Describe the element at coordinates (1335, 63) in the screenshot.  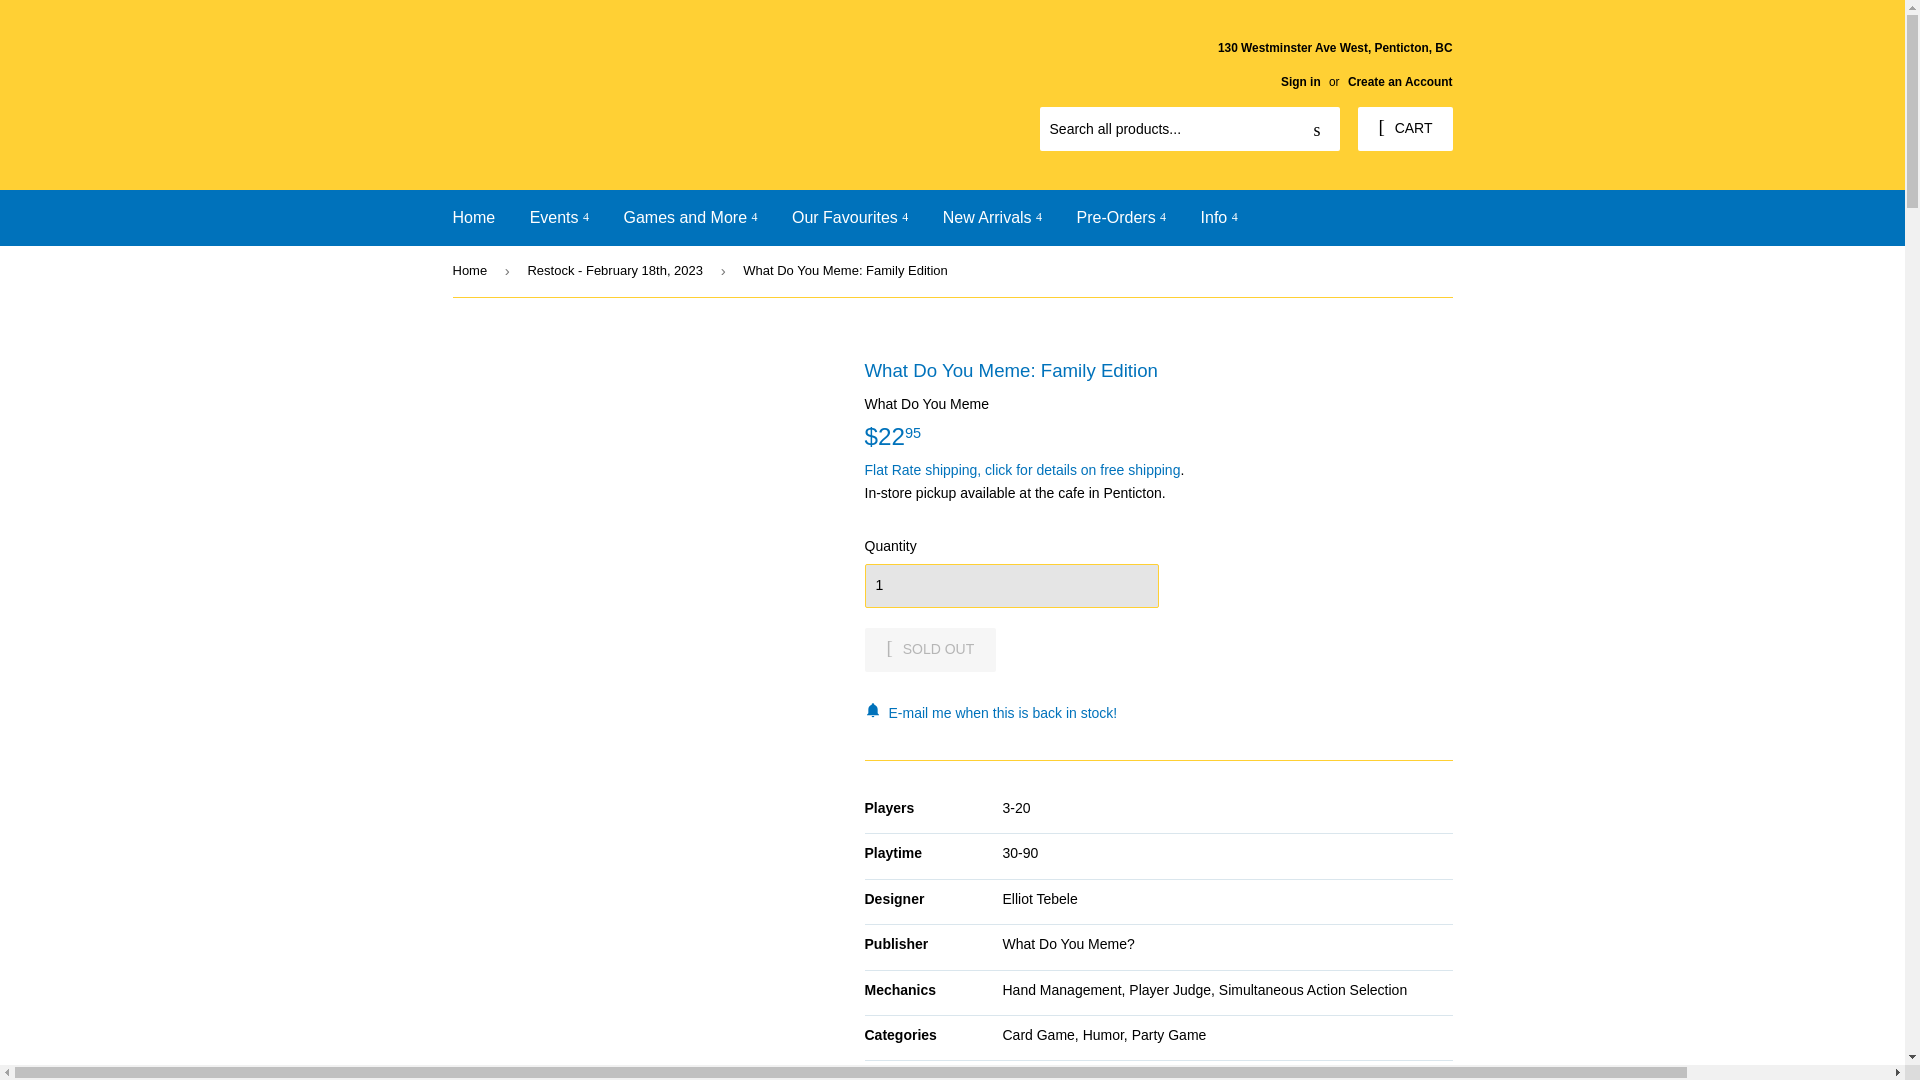
I see `130 Westminster Ave West, Penticton, BC` at that location.